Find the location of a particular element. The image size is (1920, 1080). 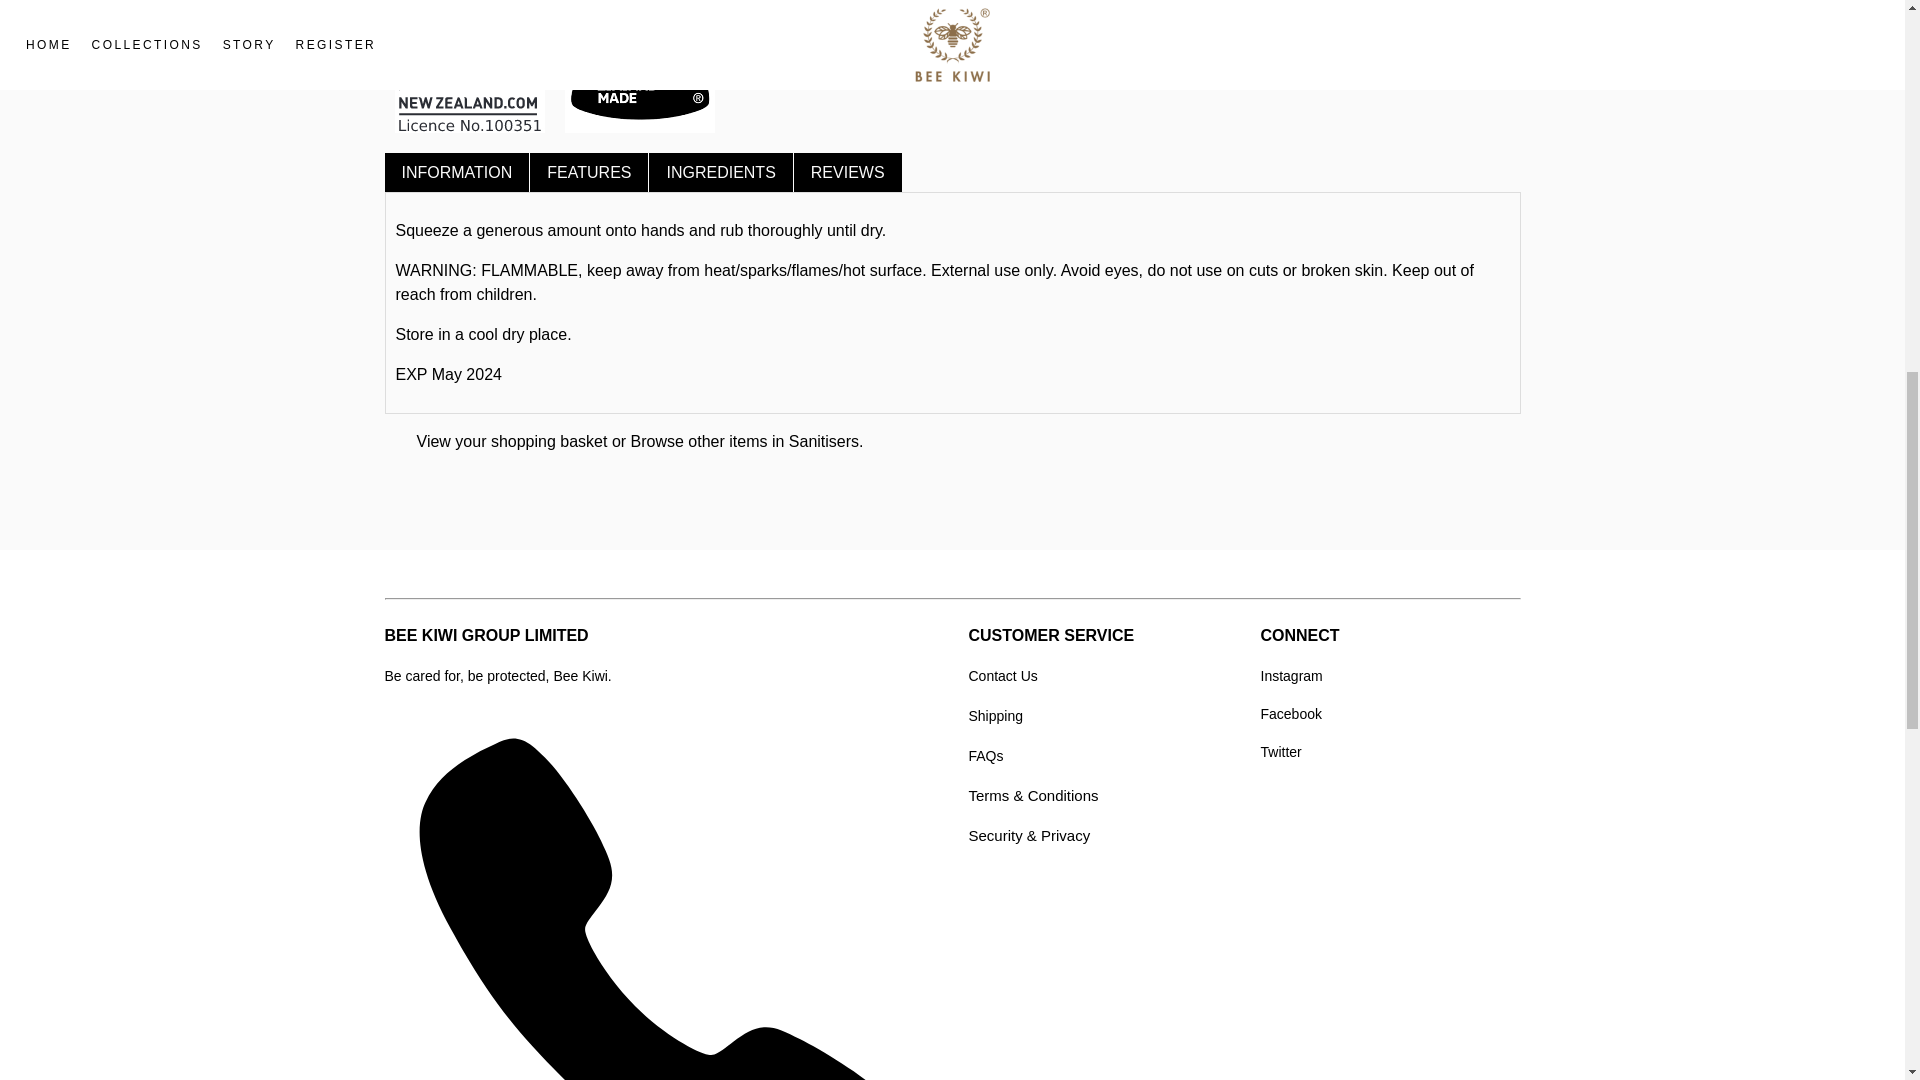

FEATURES is located at coordinates (588, 172).